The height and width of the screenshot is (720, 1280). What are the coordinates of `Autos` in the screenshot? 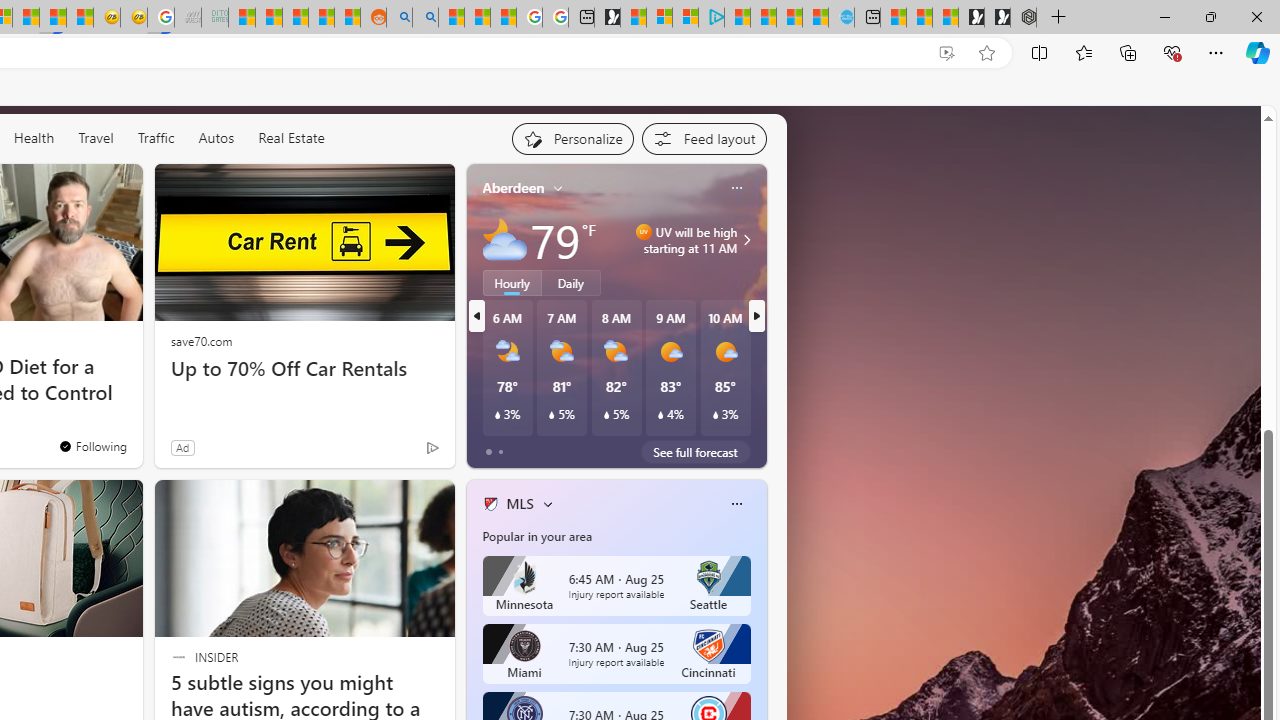 It's located at (216, 137).